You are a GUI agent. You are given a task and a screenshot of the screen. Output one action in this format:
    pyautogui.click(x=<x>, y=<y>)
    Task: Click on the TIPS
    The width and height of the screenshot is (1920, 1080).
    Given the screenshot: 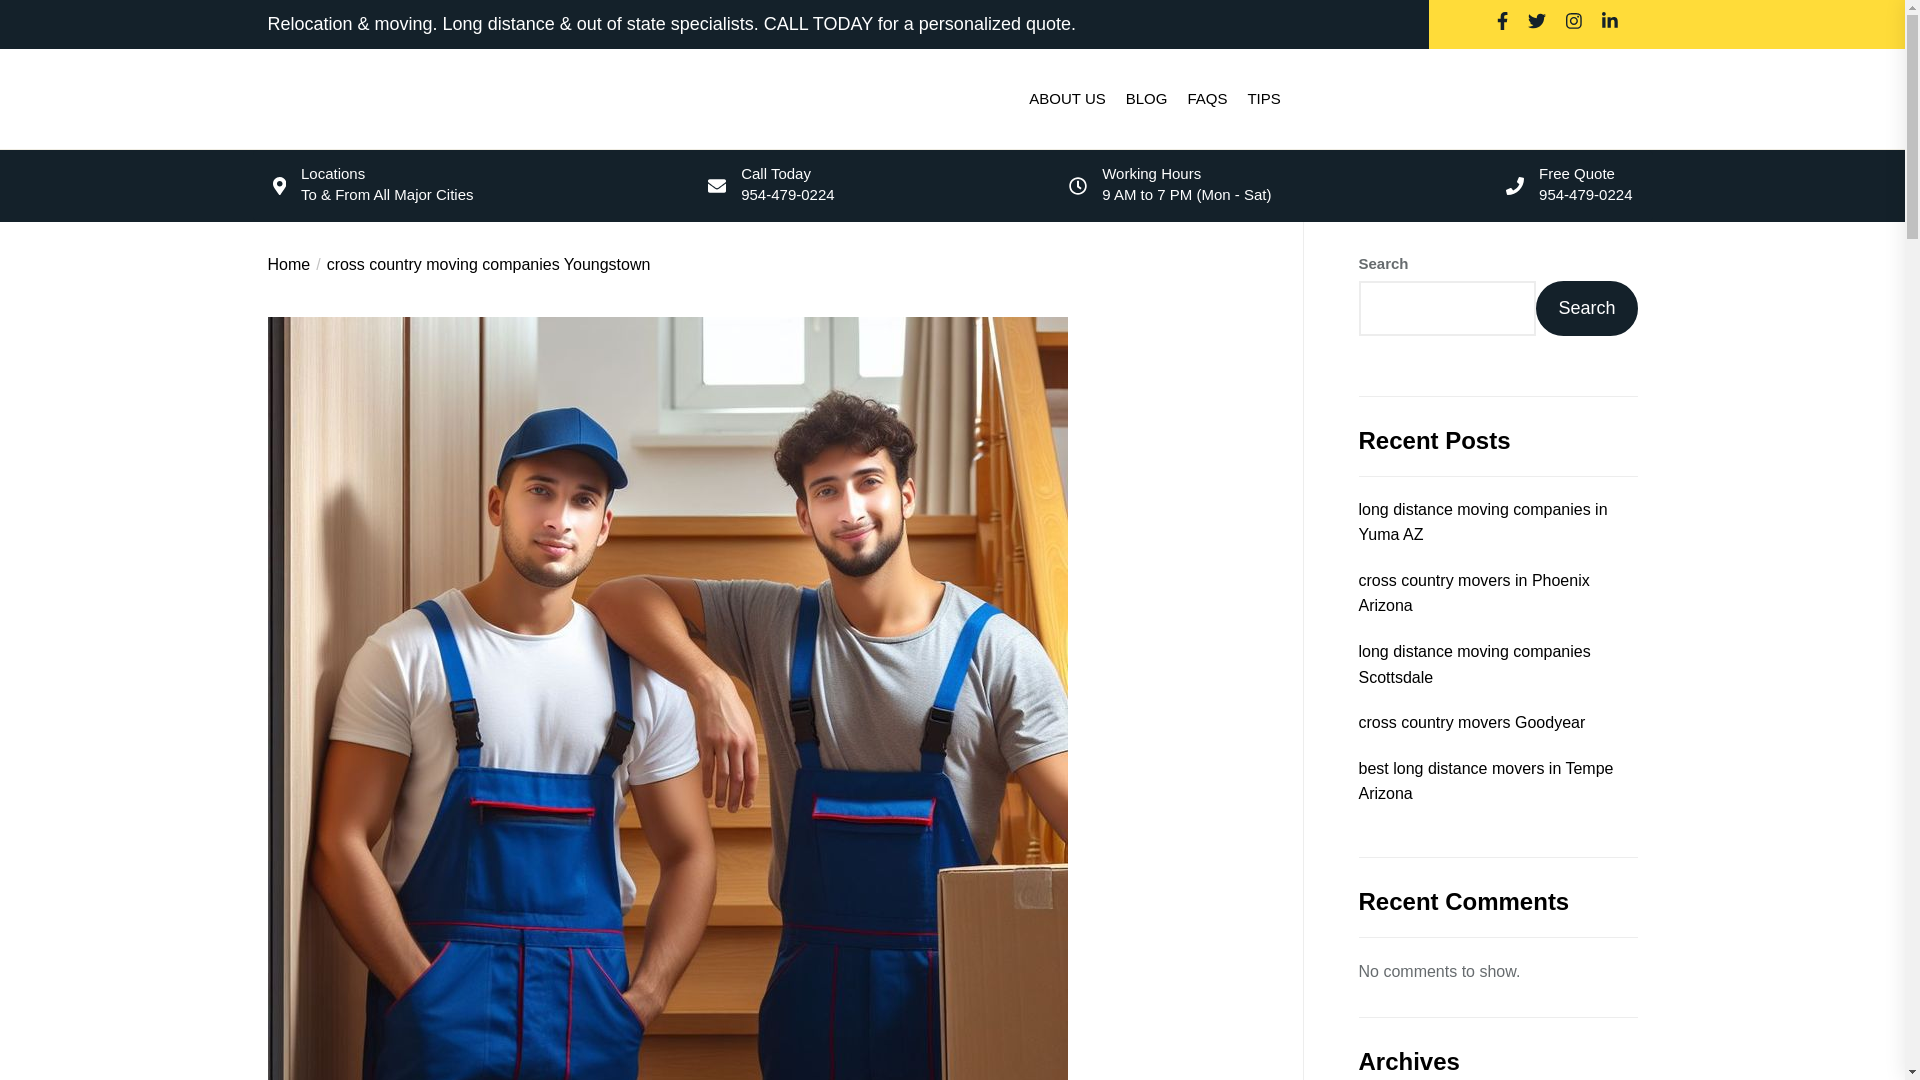 What is the action you would take?
    pyautogui.click(x=1263, y=98)
    